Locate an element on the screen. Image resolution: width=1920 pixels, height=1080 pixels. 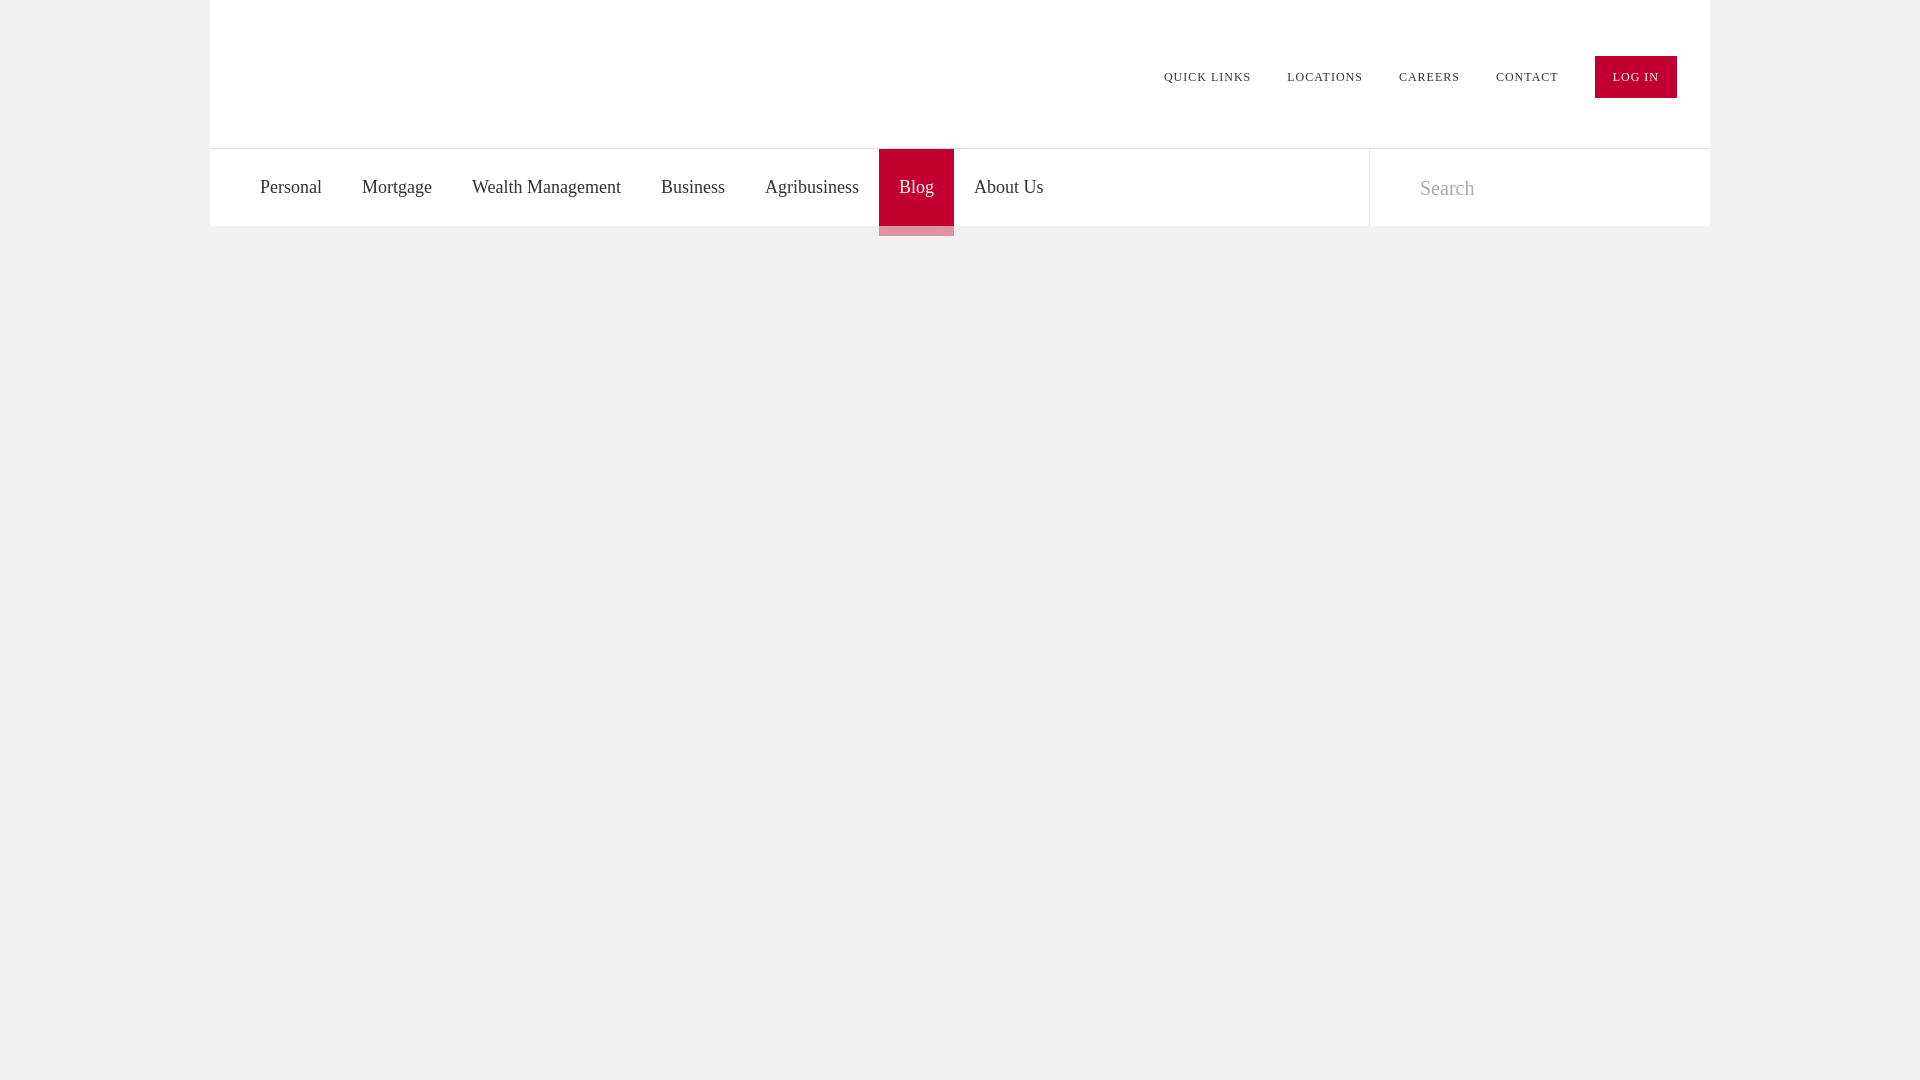
The First National Bank in Sioux Falls is located at coordinates (394, 70).